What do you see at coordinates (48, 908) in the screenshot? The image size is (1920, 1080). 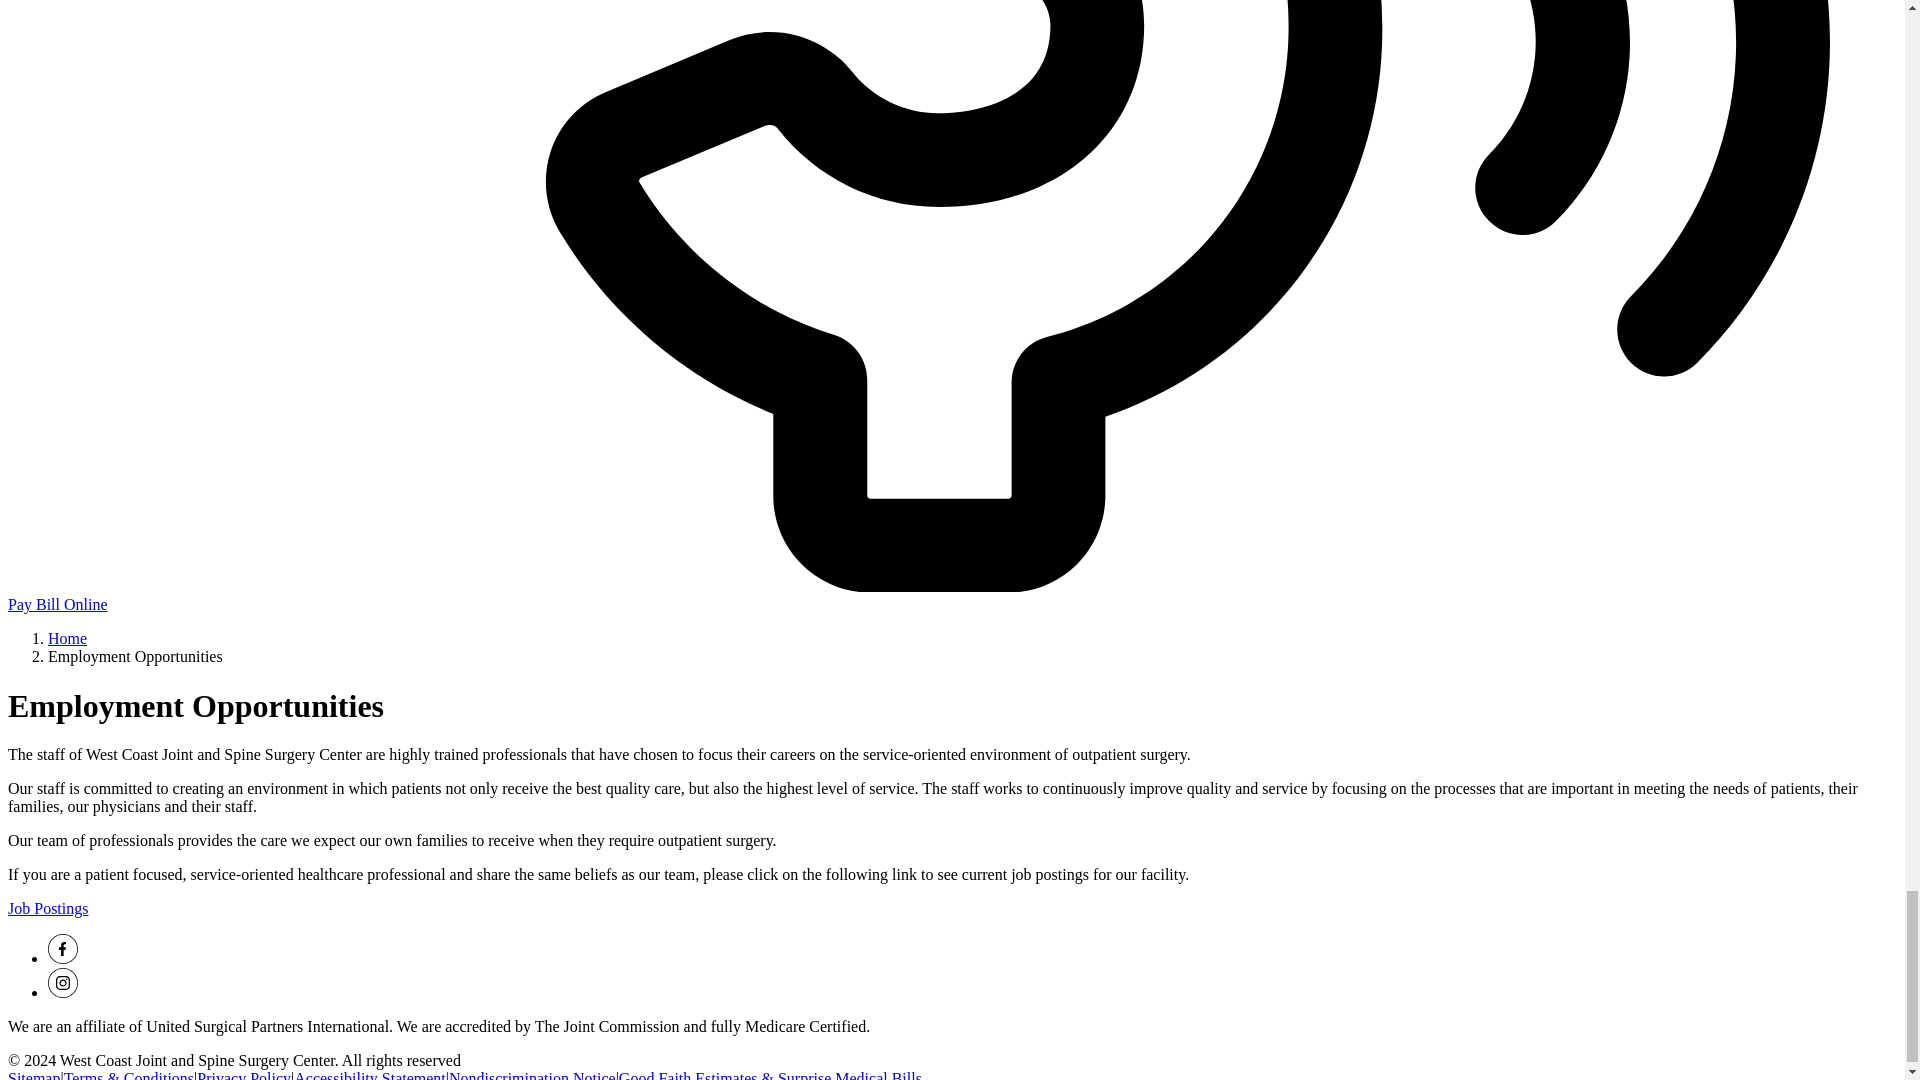 I see `Job Postings` at bounding box center [48, 908].